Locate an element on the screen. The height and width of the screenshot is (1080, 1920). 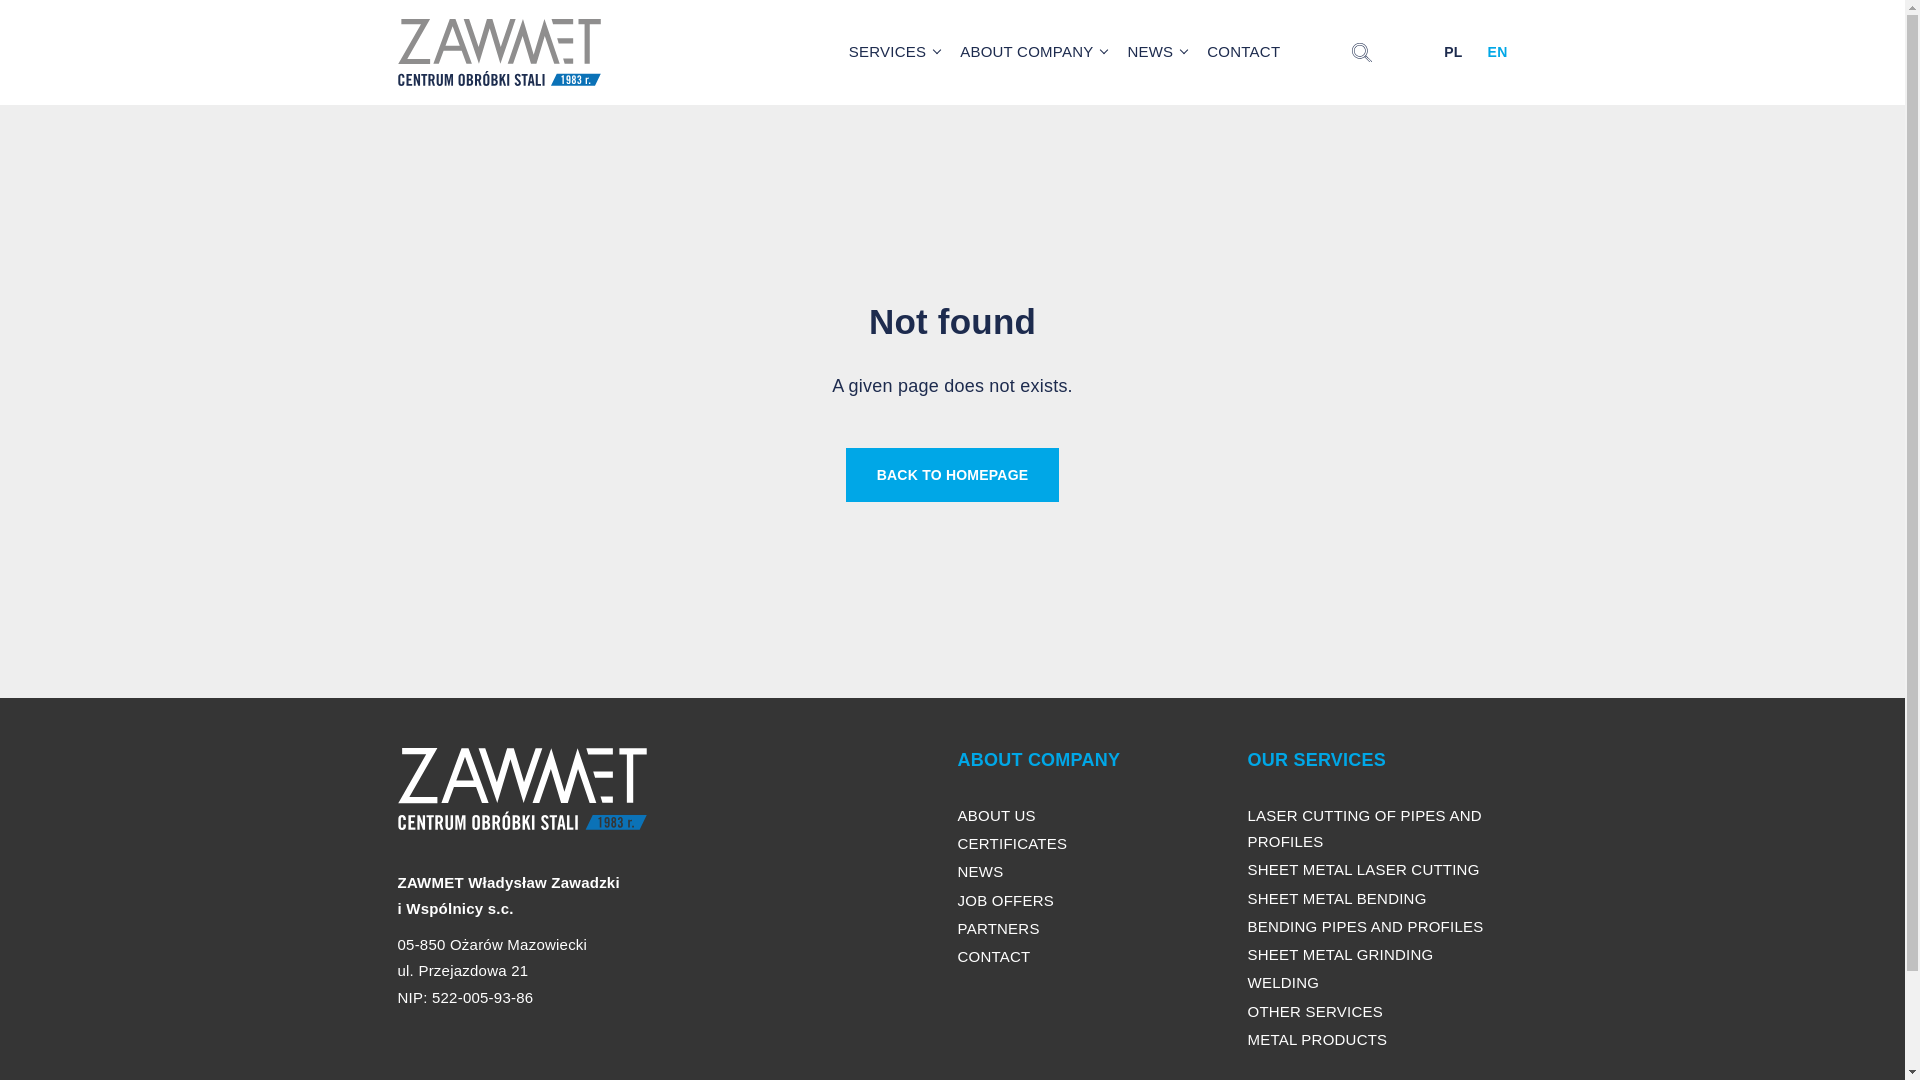
LASER CUTTING OF PIPES AND PROFILES is located at coordinates (1365, 828).